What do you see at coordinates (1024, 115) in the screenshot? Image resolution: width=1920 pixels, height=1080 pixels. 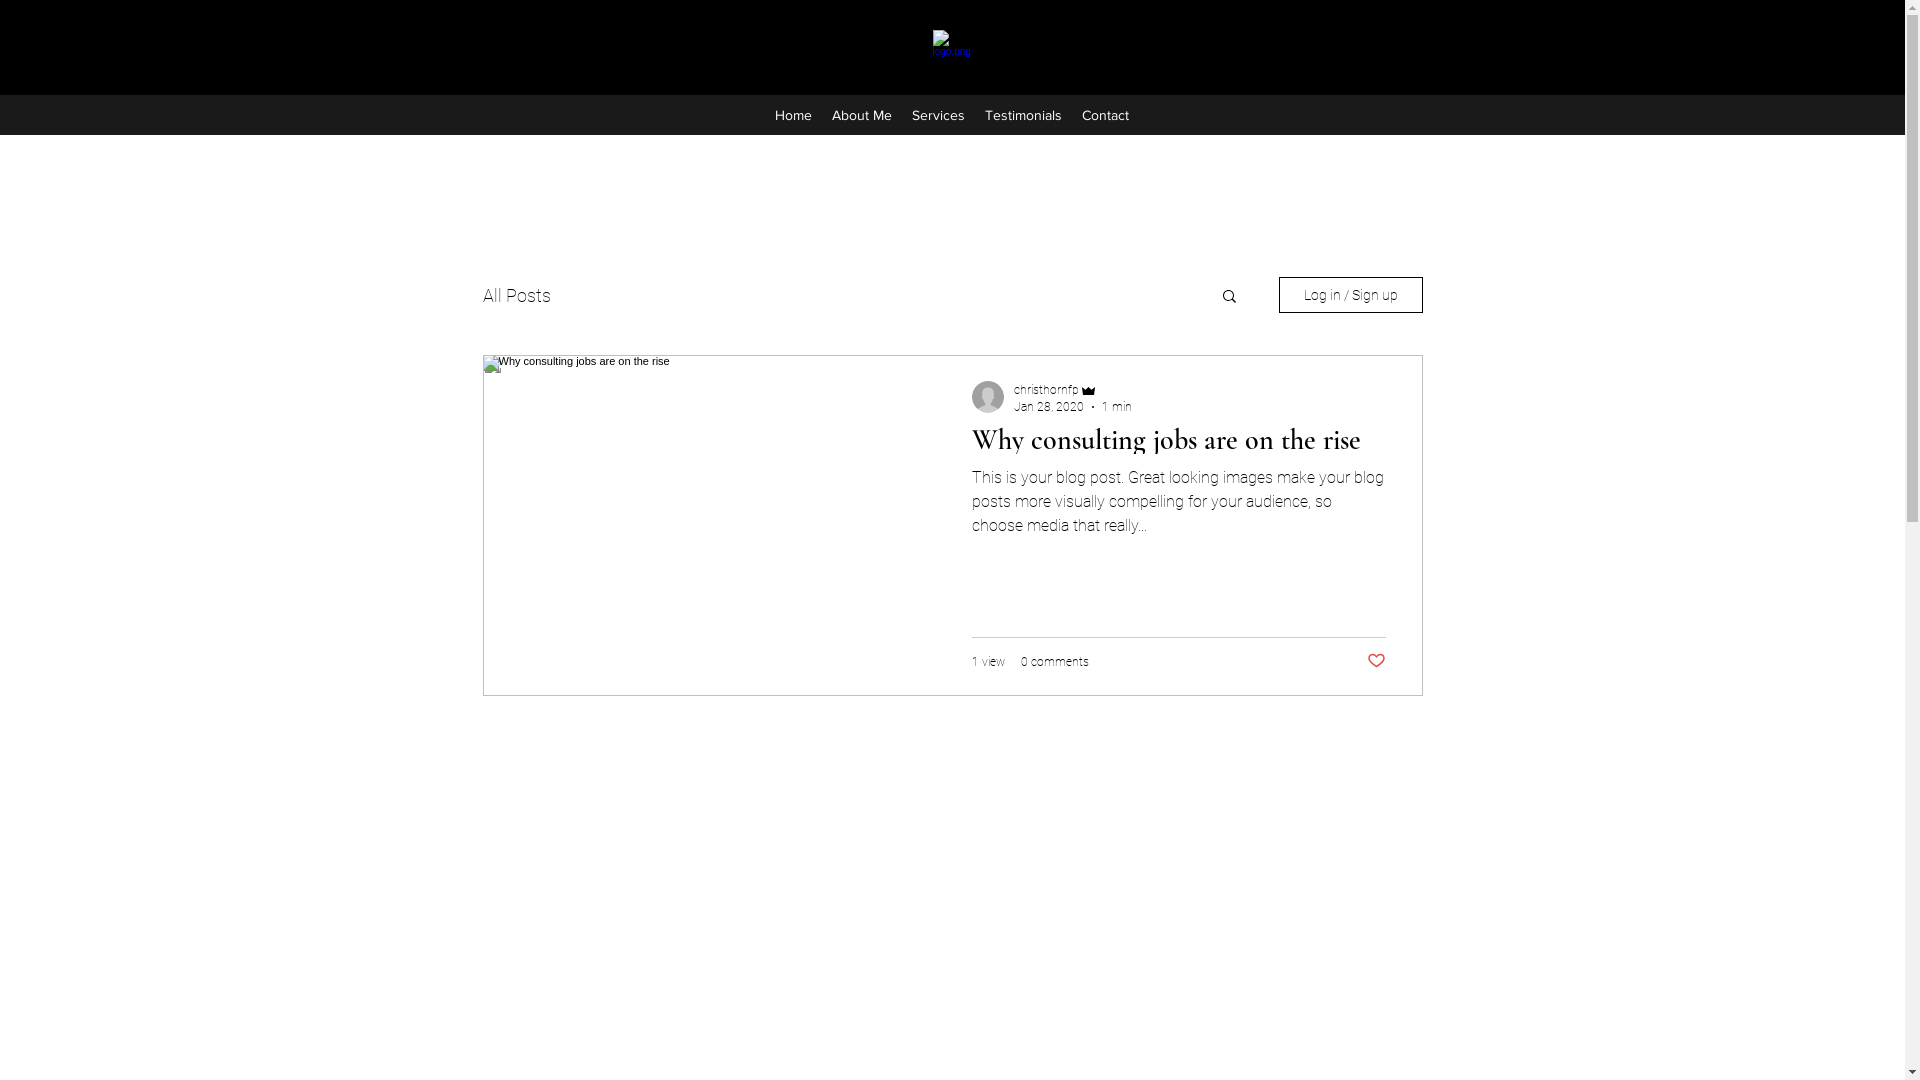 I see `Testimonials` at bounding box center [1024, 115].